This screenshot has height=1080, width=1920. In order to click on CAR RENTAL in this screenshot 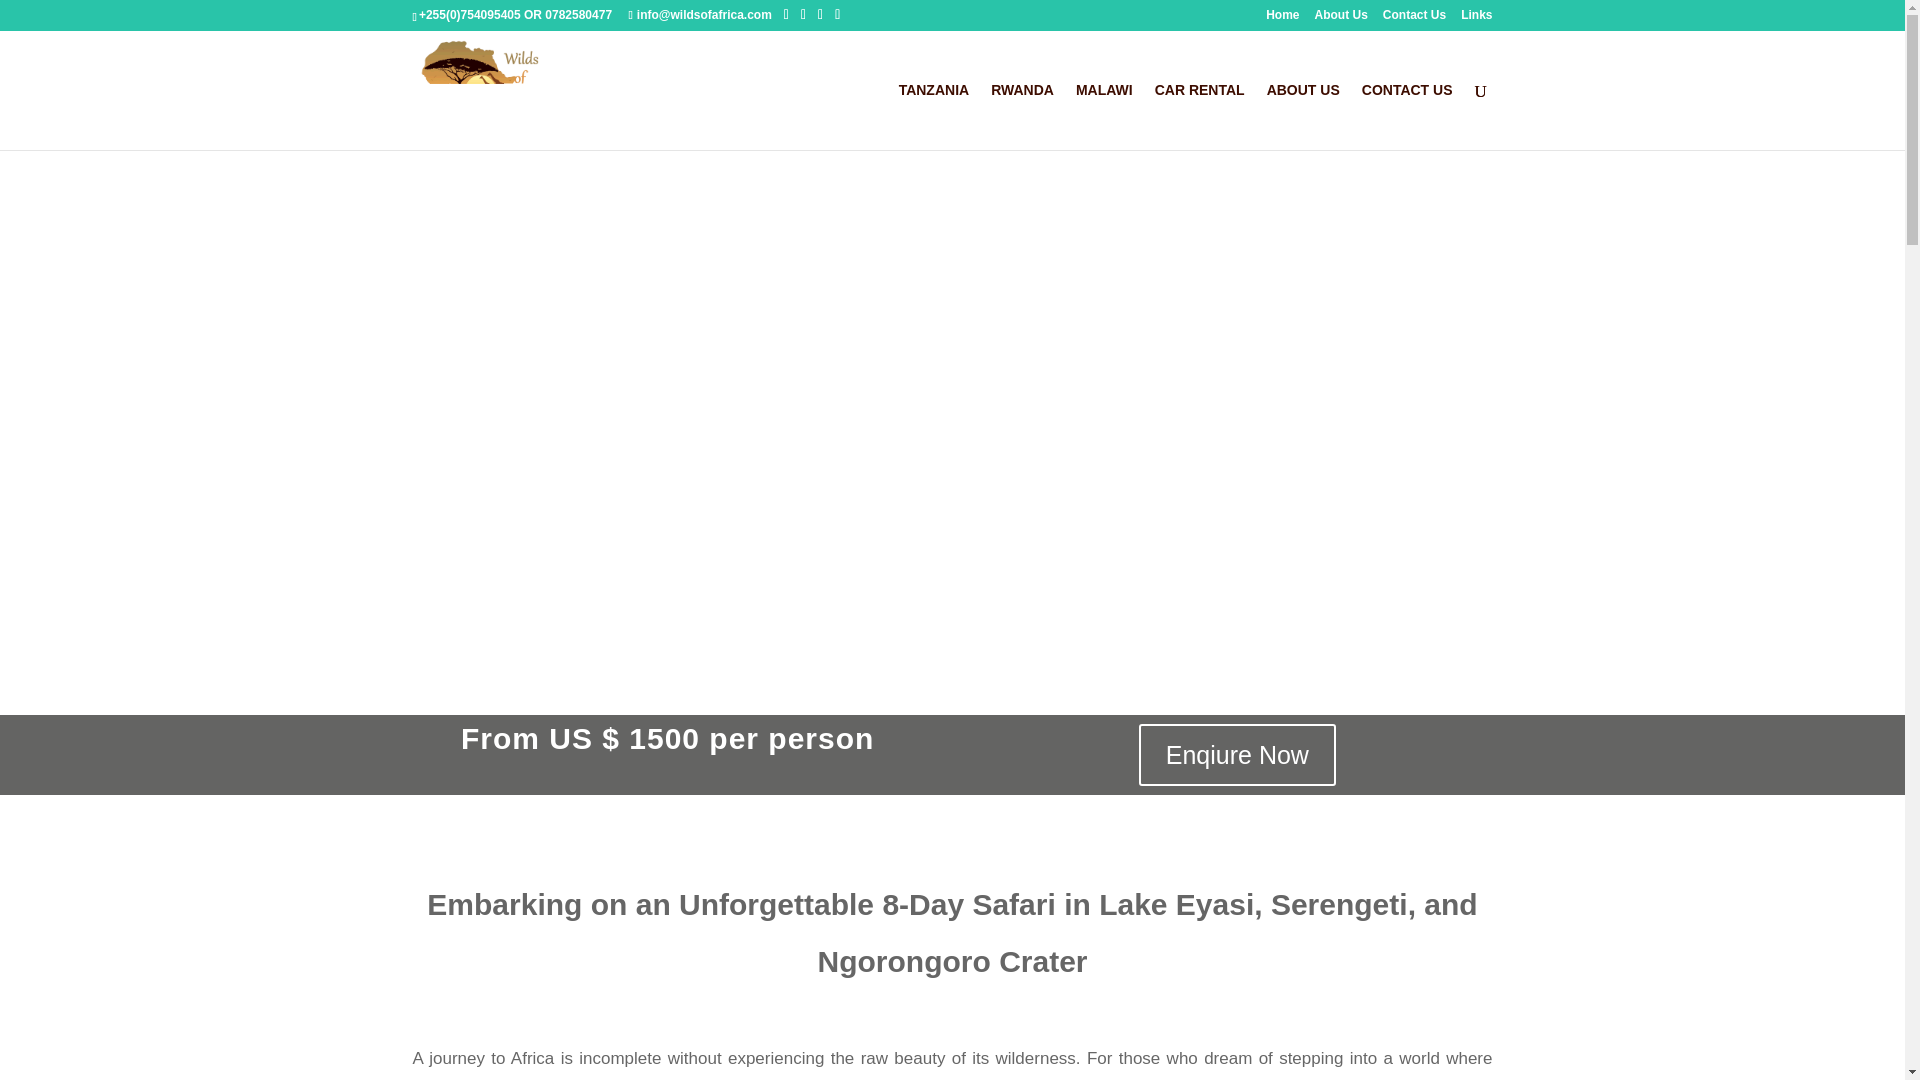, I will do `click(1200, 116)`.